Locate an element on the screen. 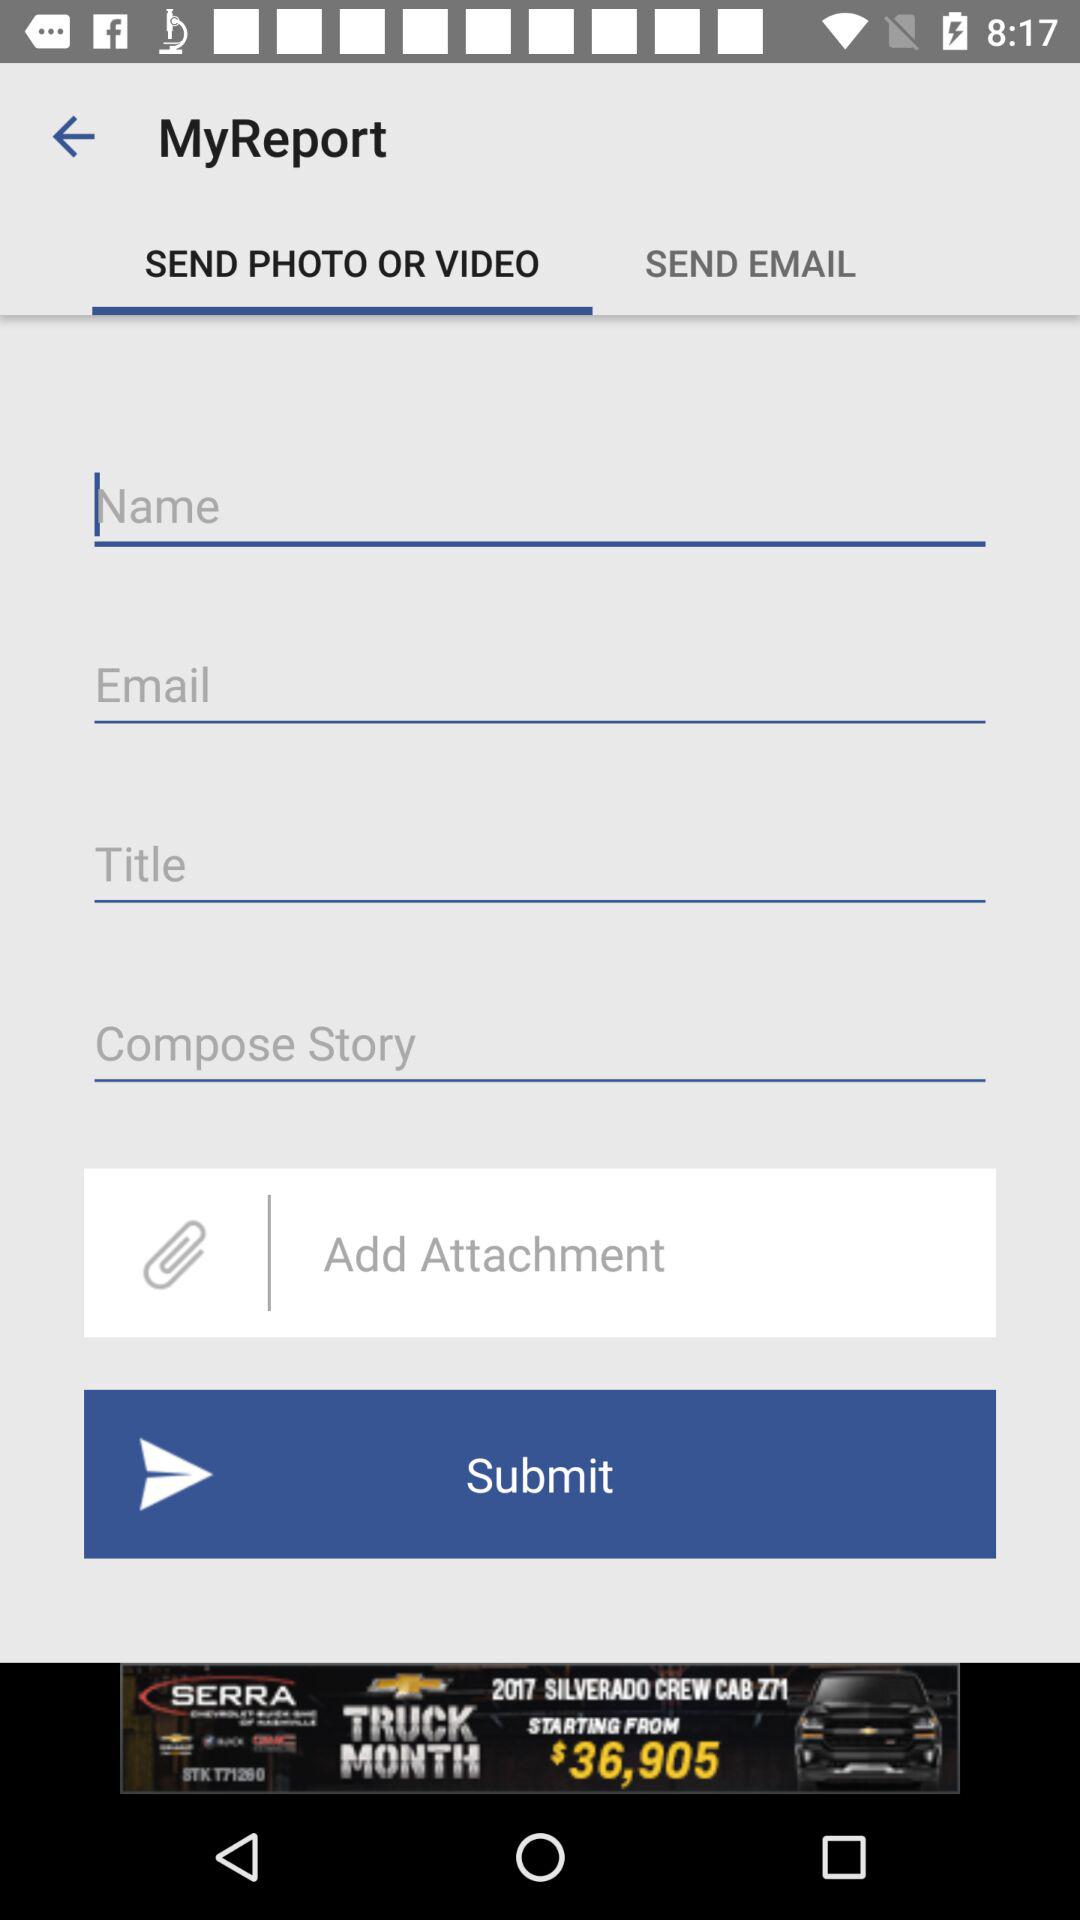 The width and height of the screenshot is (1080, 1920). enter the name is located at coordinates (540, 505).